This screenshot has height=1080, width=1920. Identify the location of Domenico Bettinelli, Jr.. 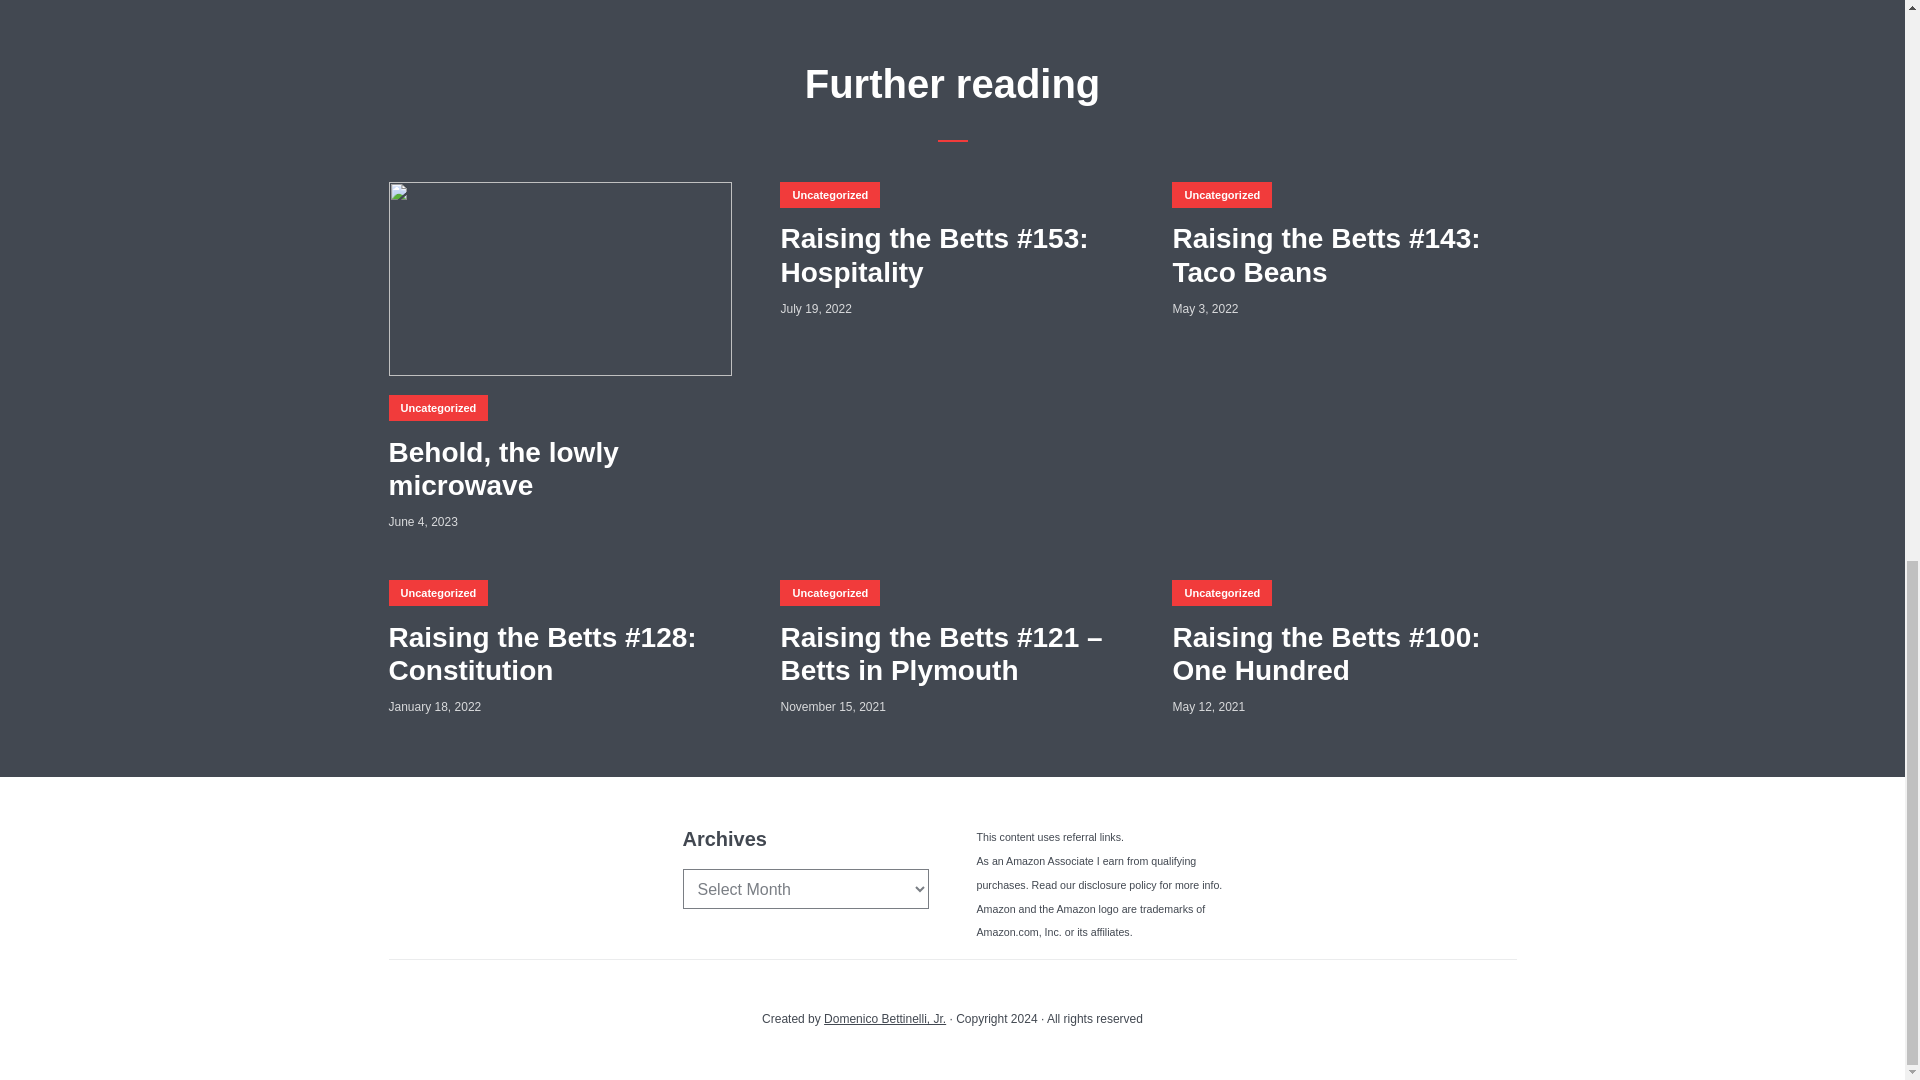
(884, 1018).